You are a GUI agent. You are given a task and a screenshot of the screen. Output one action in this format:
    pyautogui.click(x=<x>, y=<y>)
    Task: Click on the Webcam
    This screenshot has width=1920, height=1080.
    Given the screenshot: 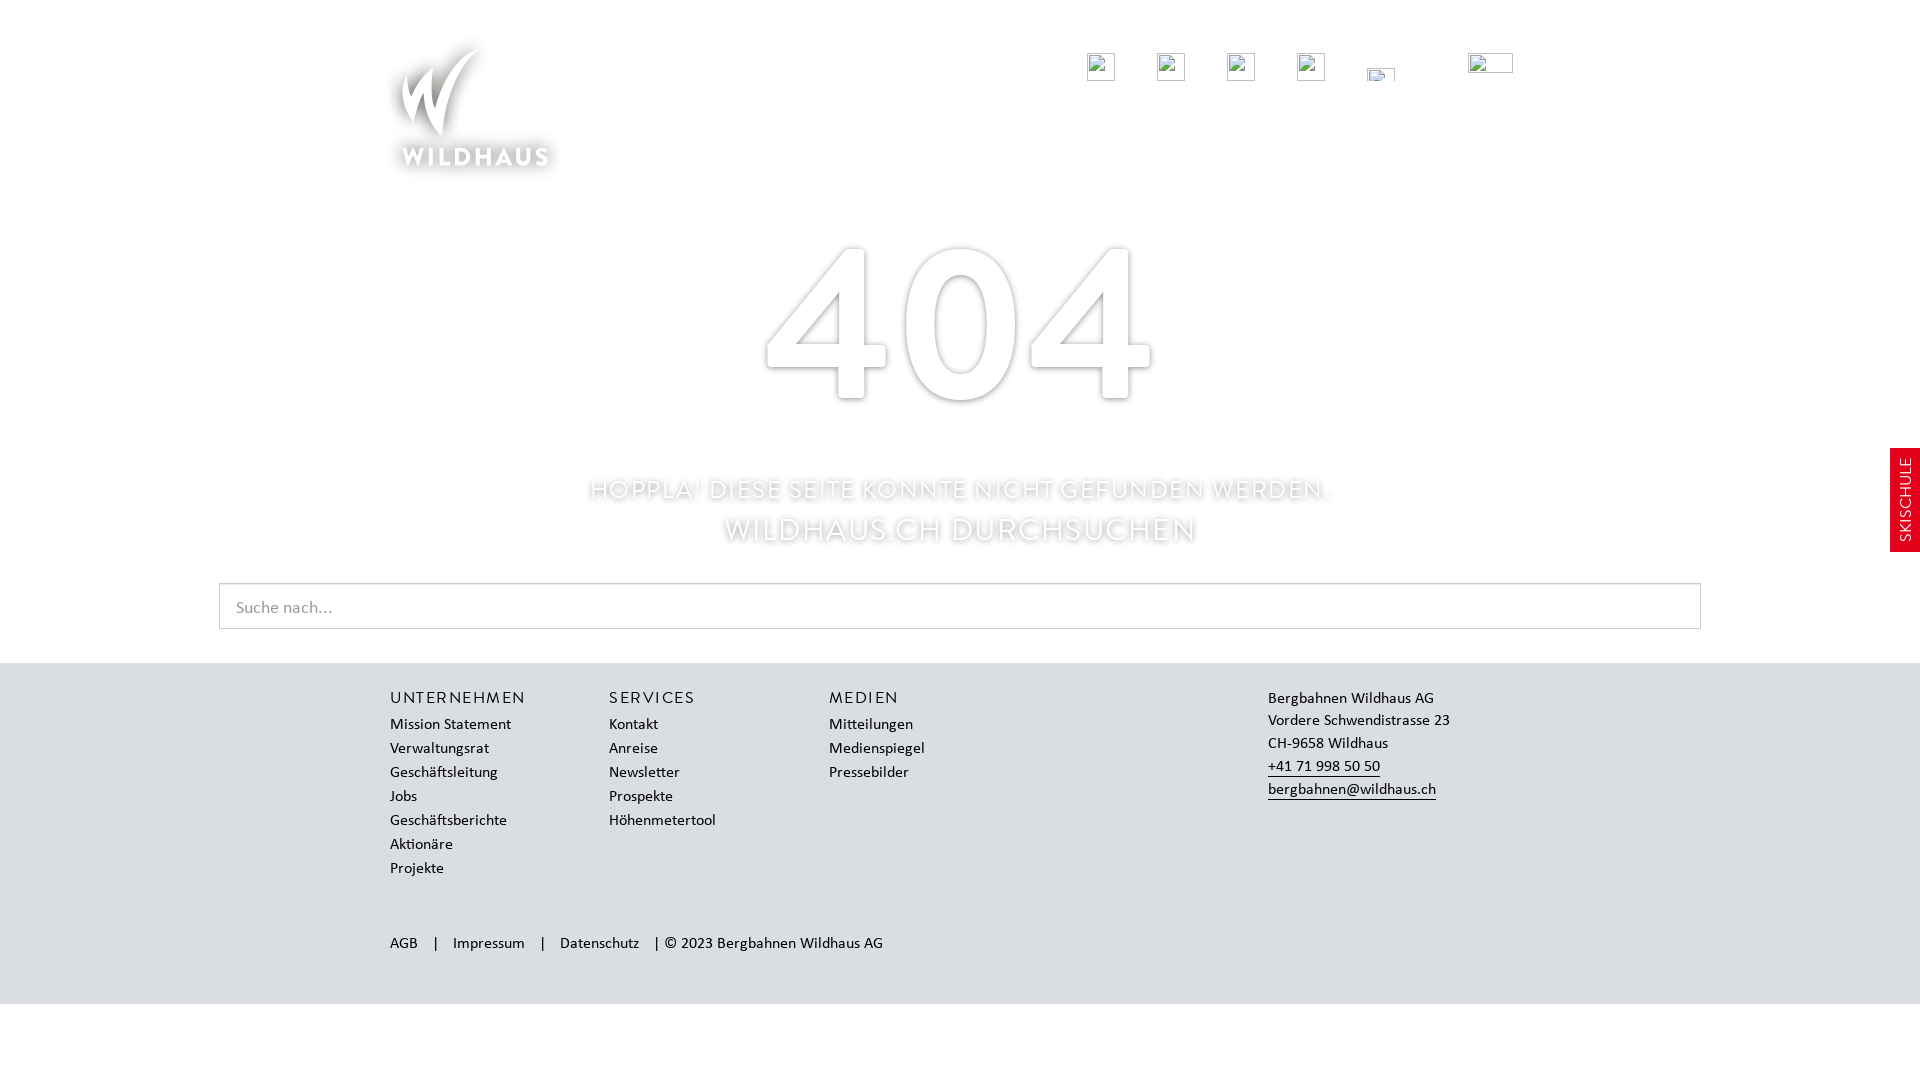 What is the action you would take?
    pyautogui.click(x=1030, y=70)
    